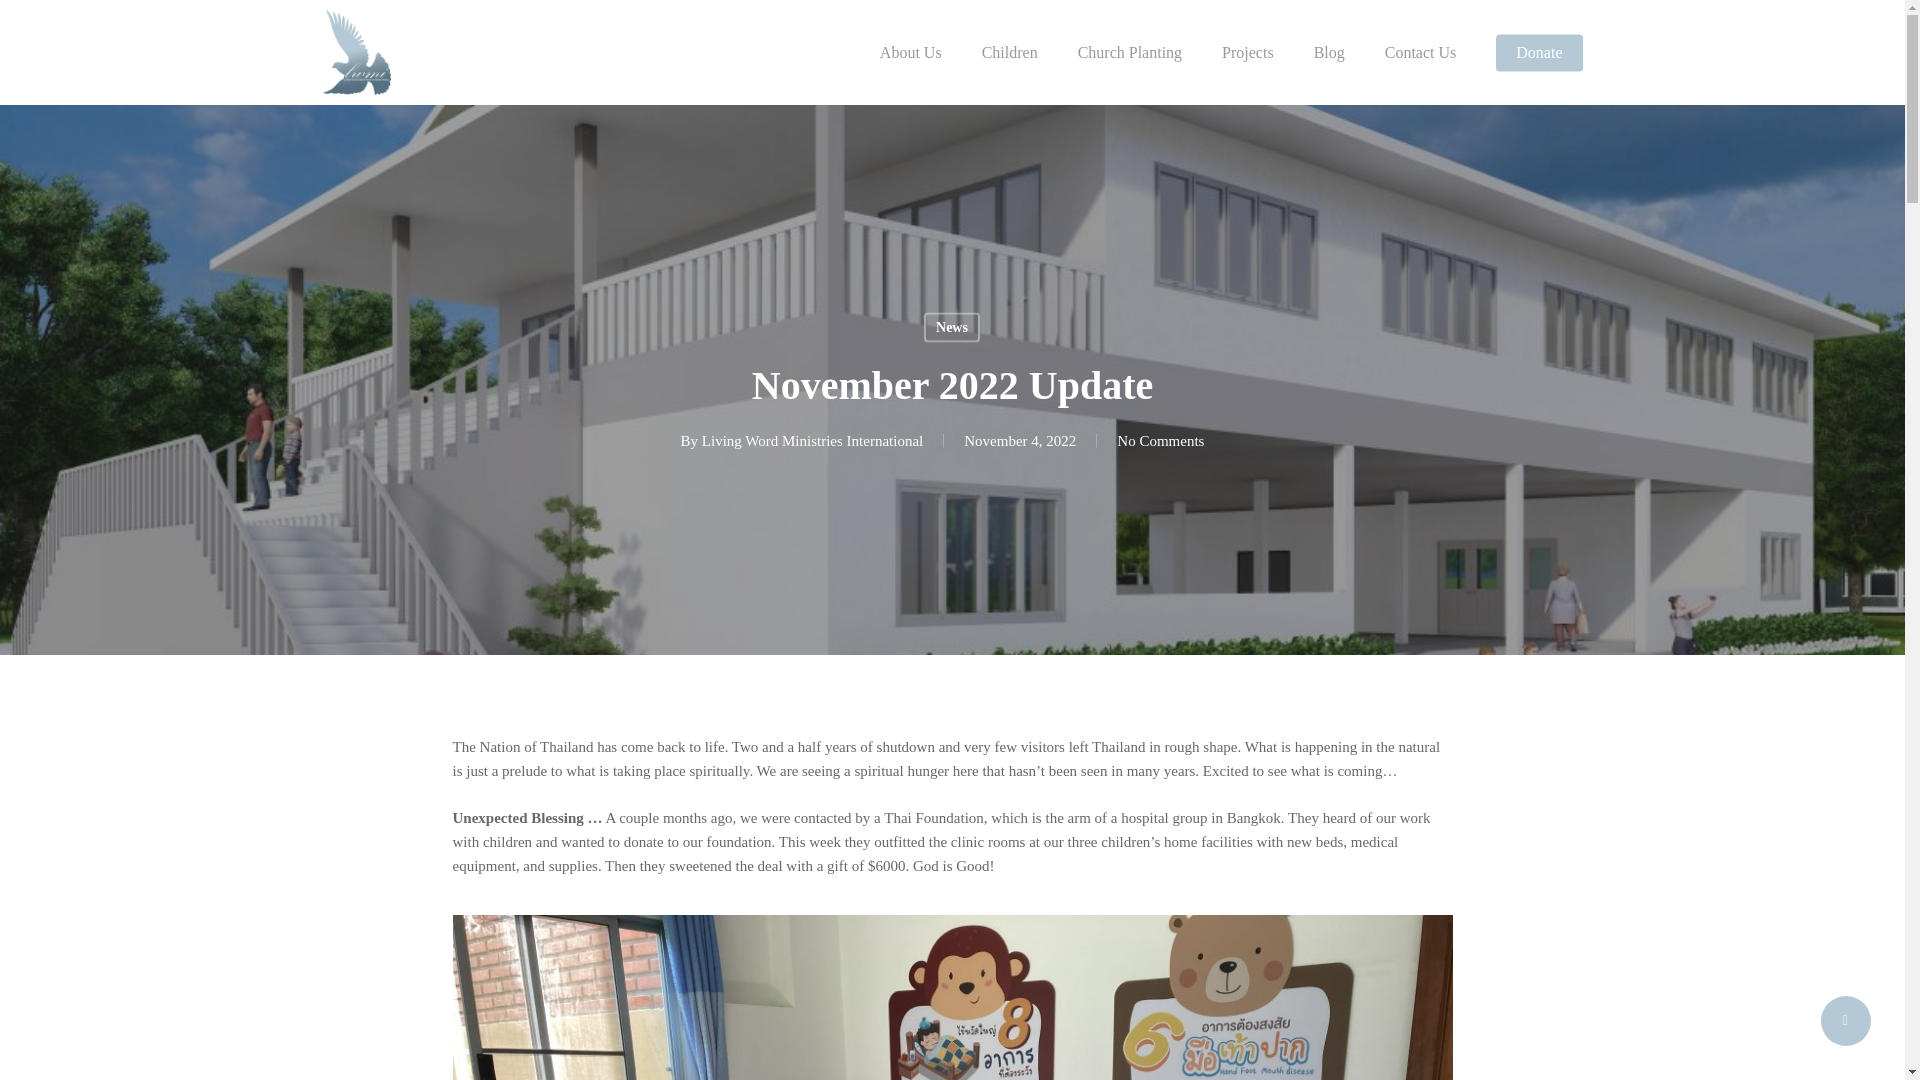 The height and width of the screenshot is (1080, 1920). I want to click on Blog, so click(1329, 52).